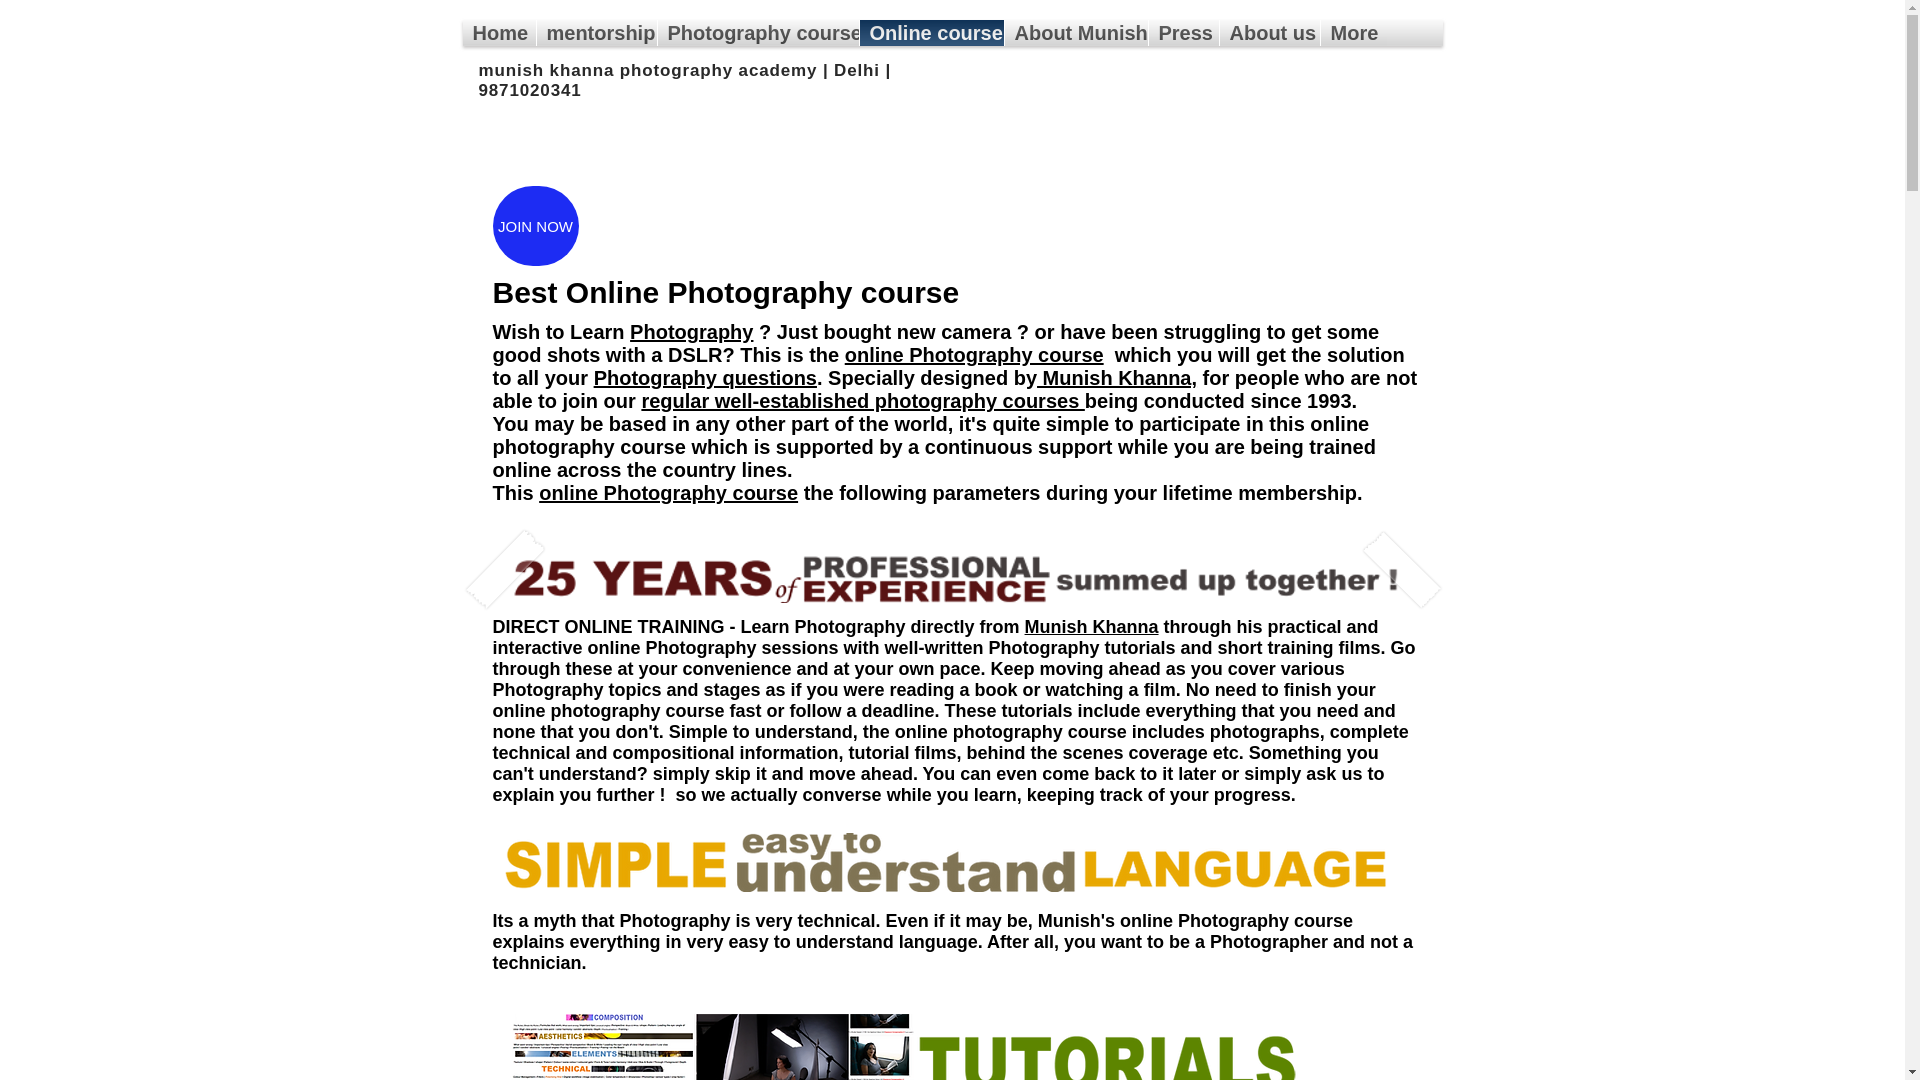  What do you see at coordinates (690, 332) in the screenshot?
I see `Photography` at bounding box center [690, 332].